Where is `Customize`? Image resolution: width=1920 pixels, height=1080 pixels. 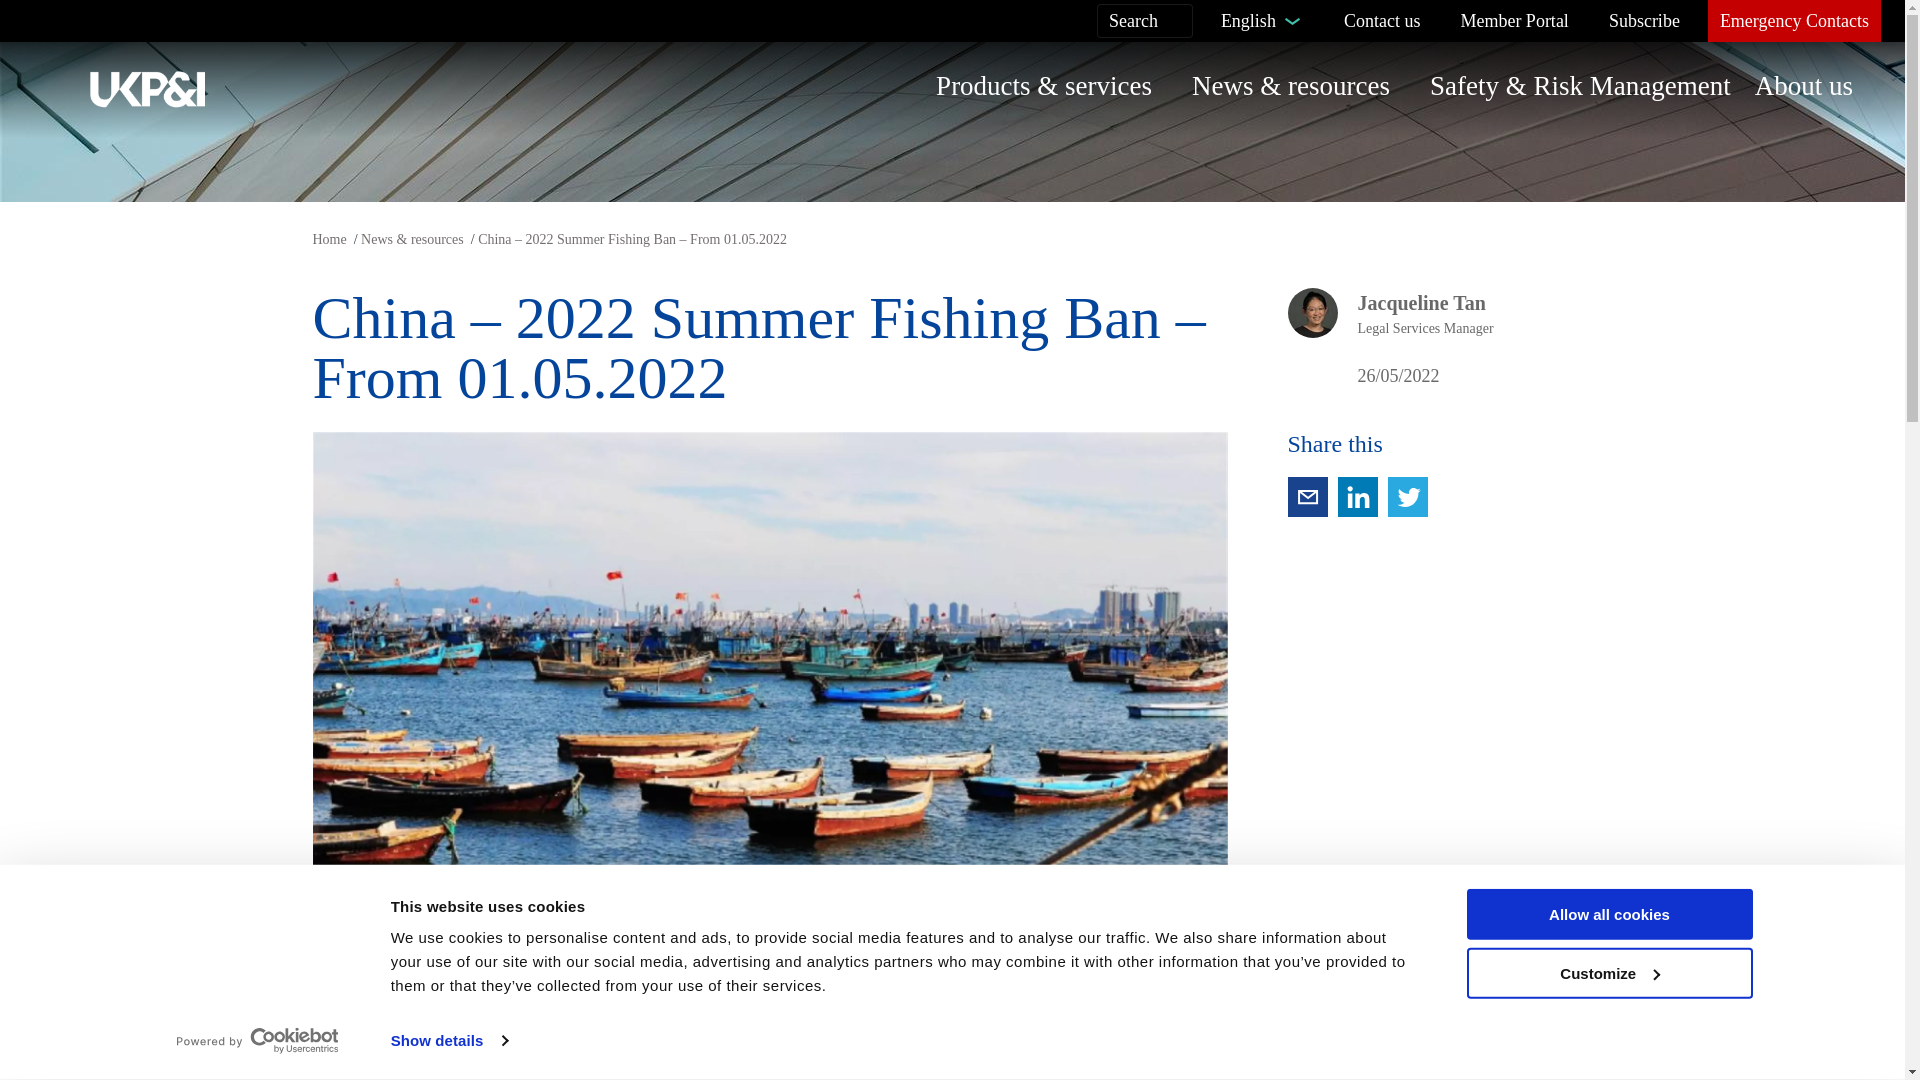 Customize is located at coordinates (1608, 974).